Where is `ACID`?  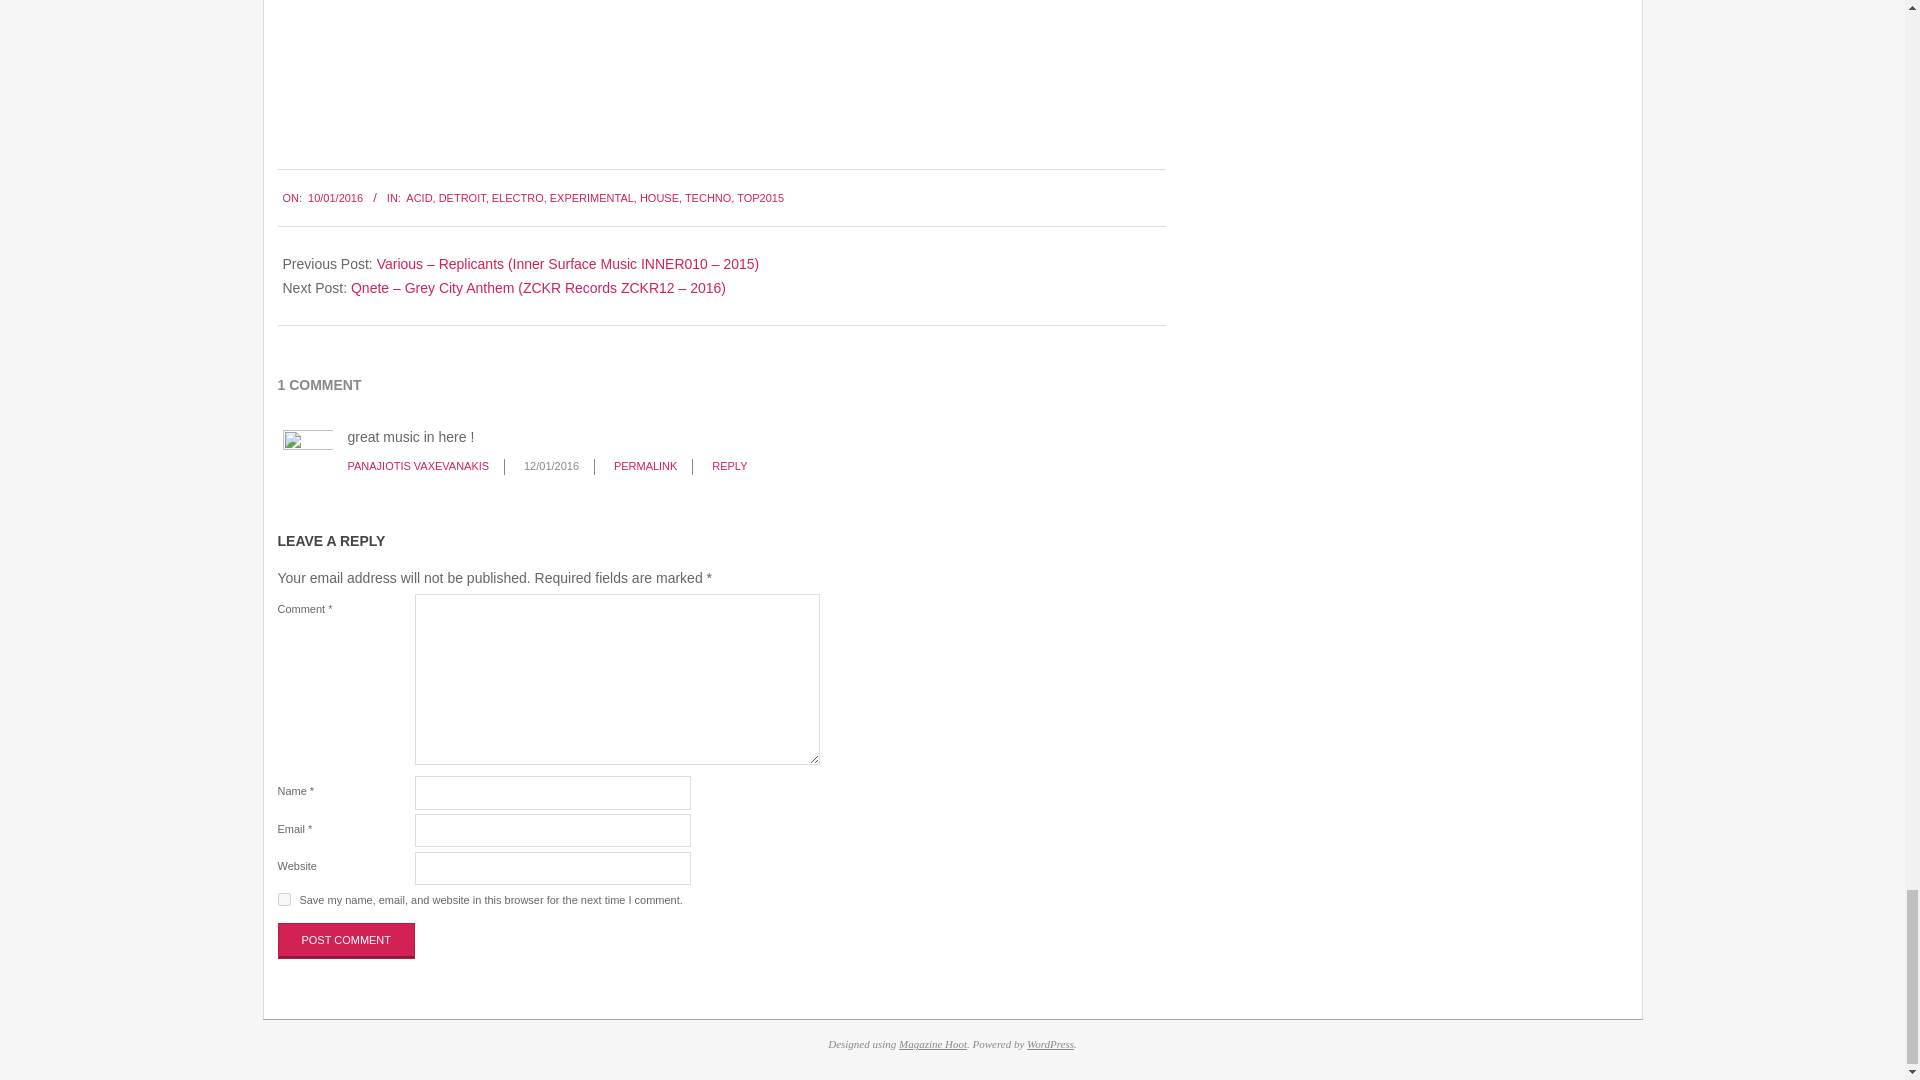
ACID is located at coordinates (418, 198).